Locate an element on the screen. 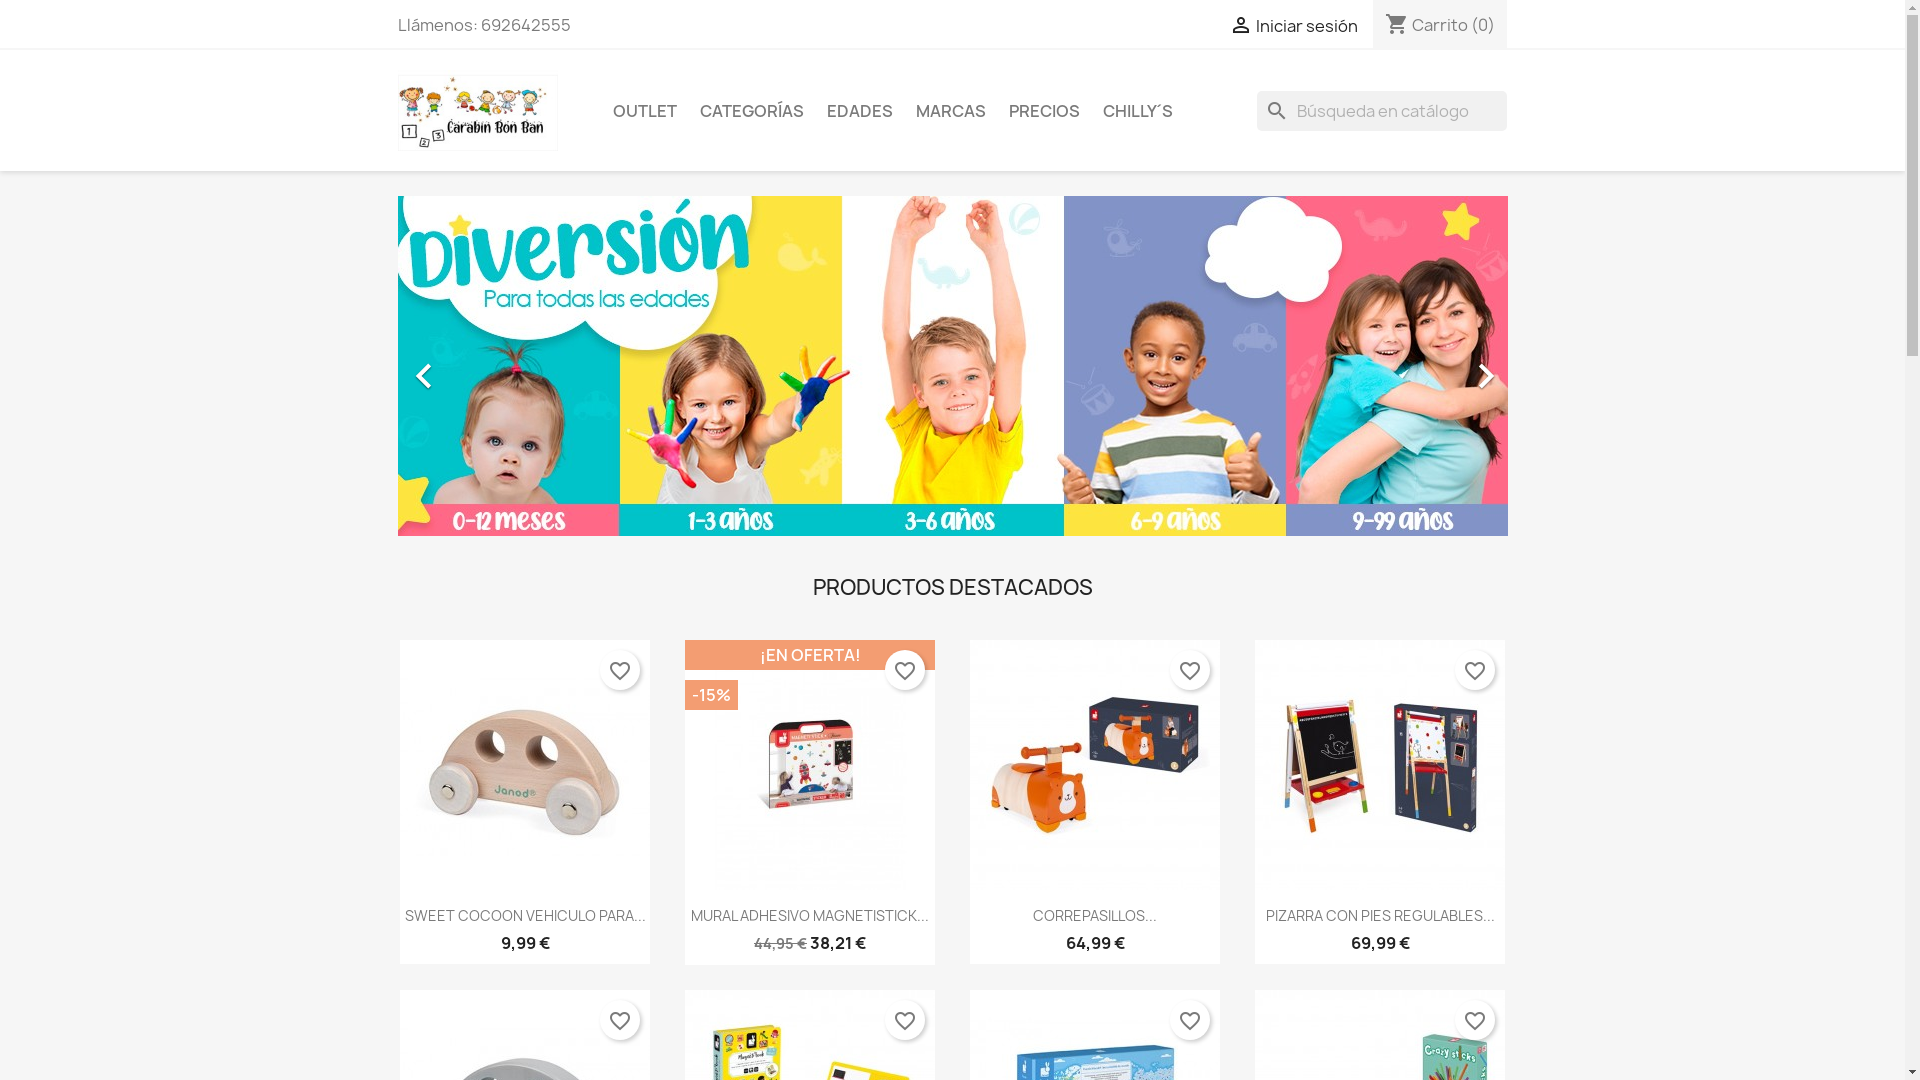 Image resolution: width=1920 pixels, height=1080 pixels. favorite_border is located at coordinates (1475, 670).